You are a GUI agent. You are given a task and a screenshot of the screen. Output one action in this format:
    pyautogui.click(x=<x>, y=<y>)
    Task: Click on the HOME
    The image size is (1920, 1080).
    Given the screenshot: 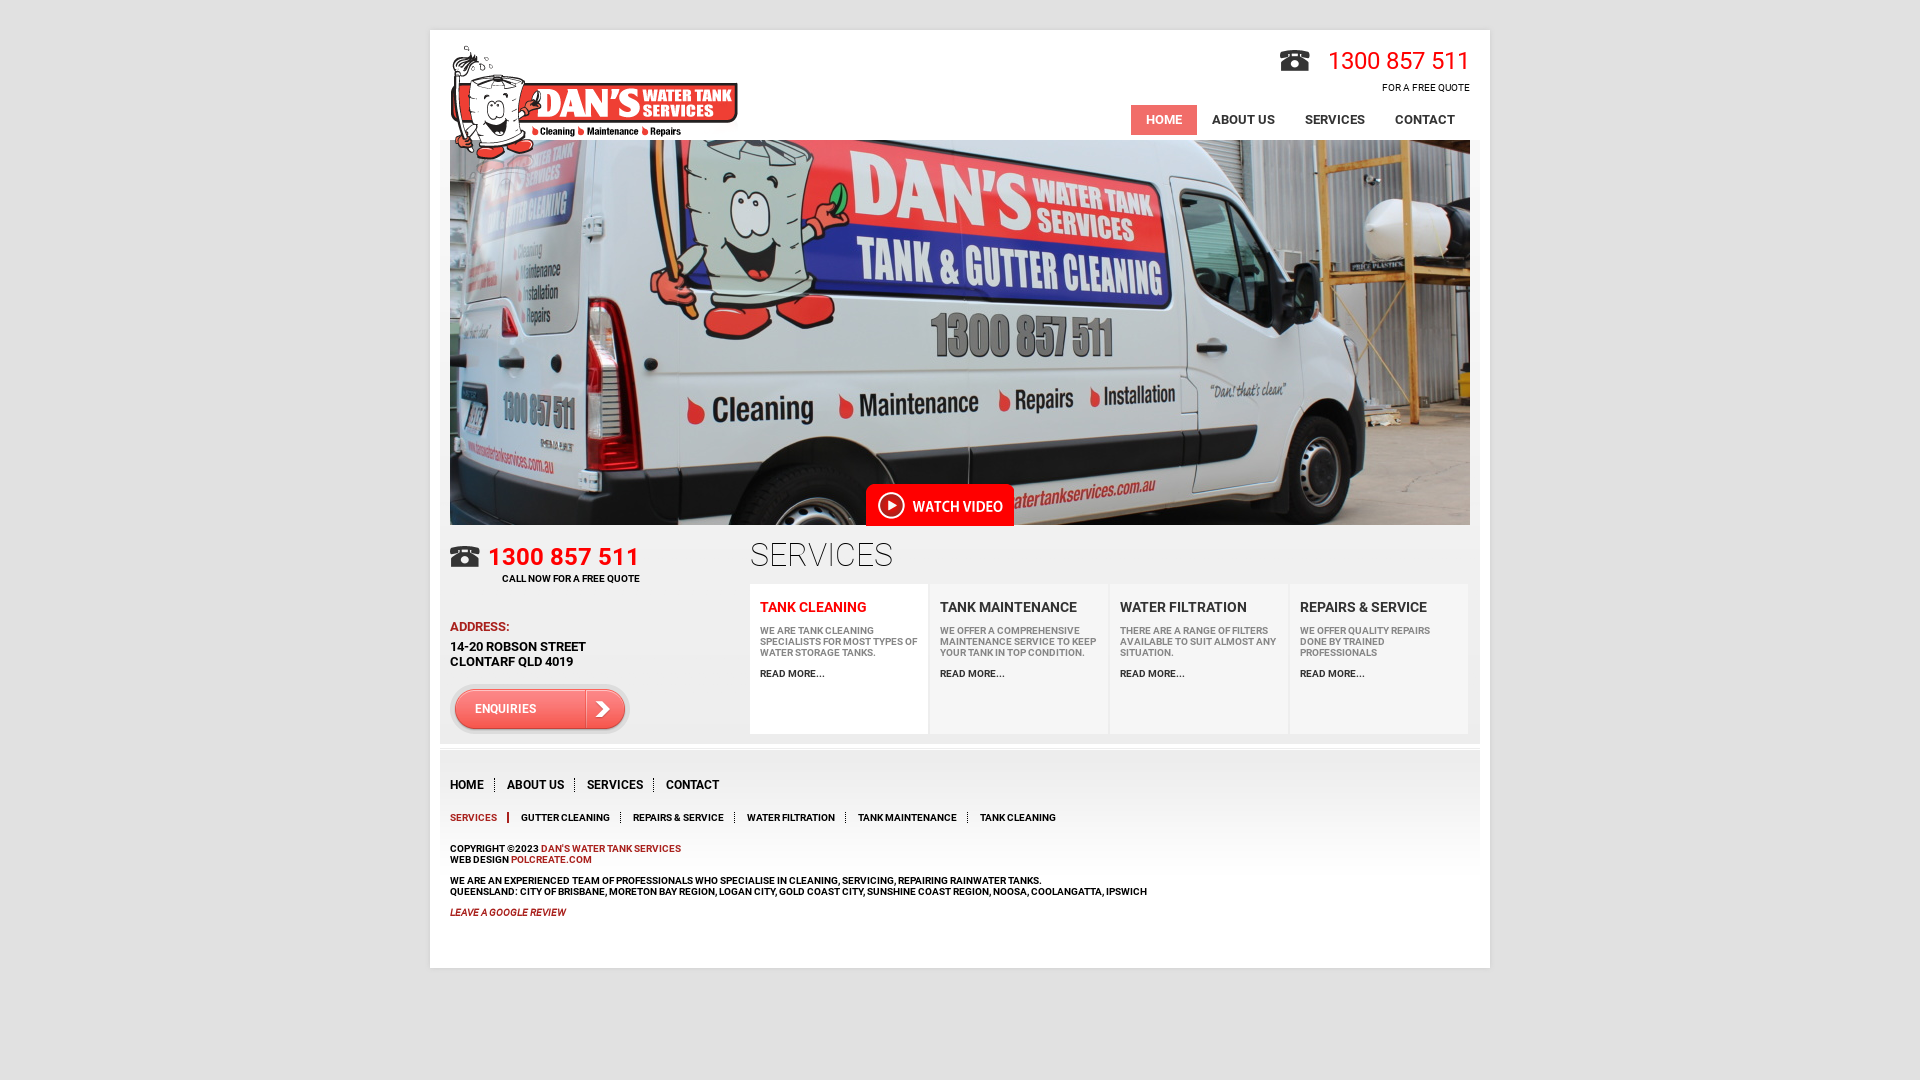 What is the action you would take?
    pyautogui.click(x=467, y=785)
    